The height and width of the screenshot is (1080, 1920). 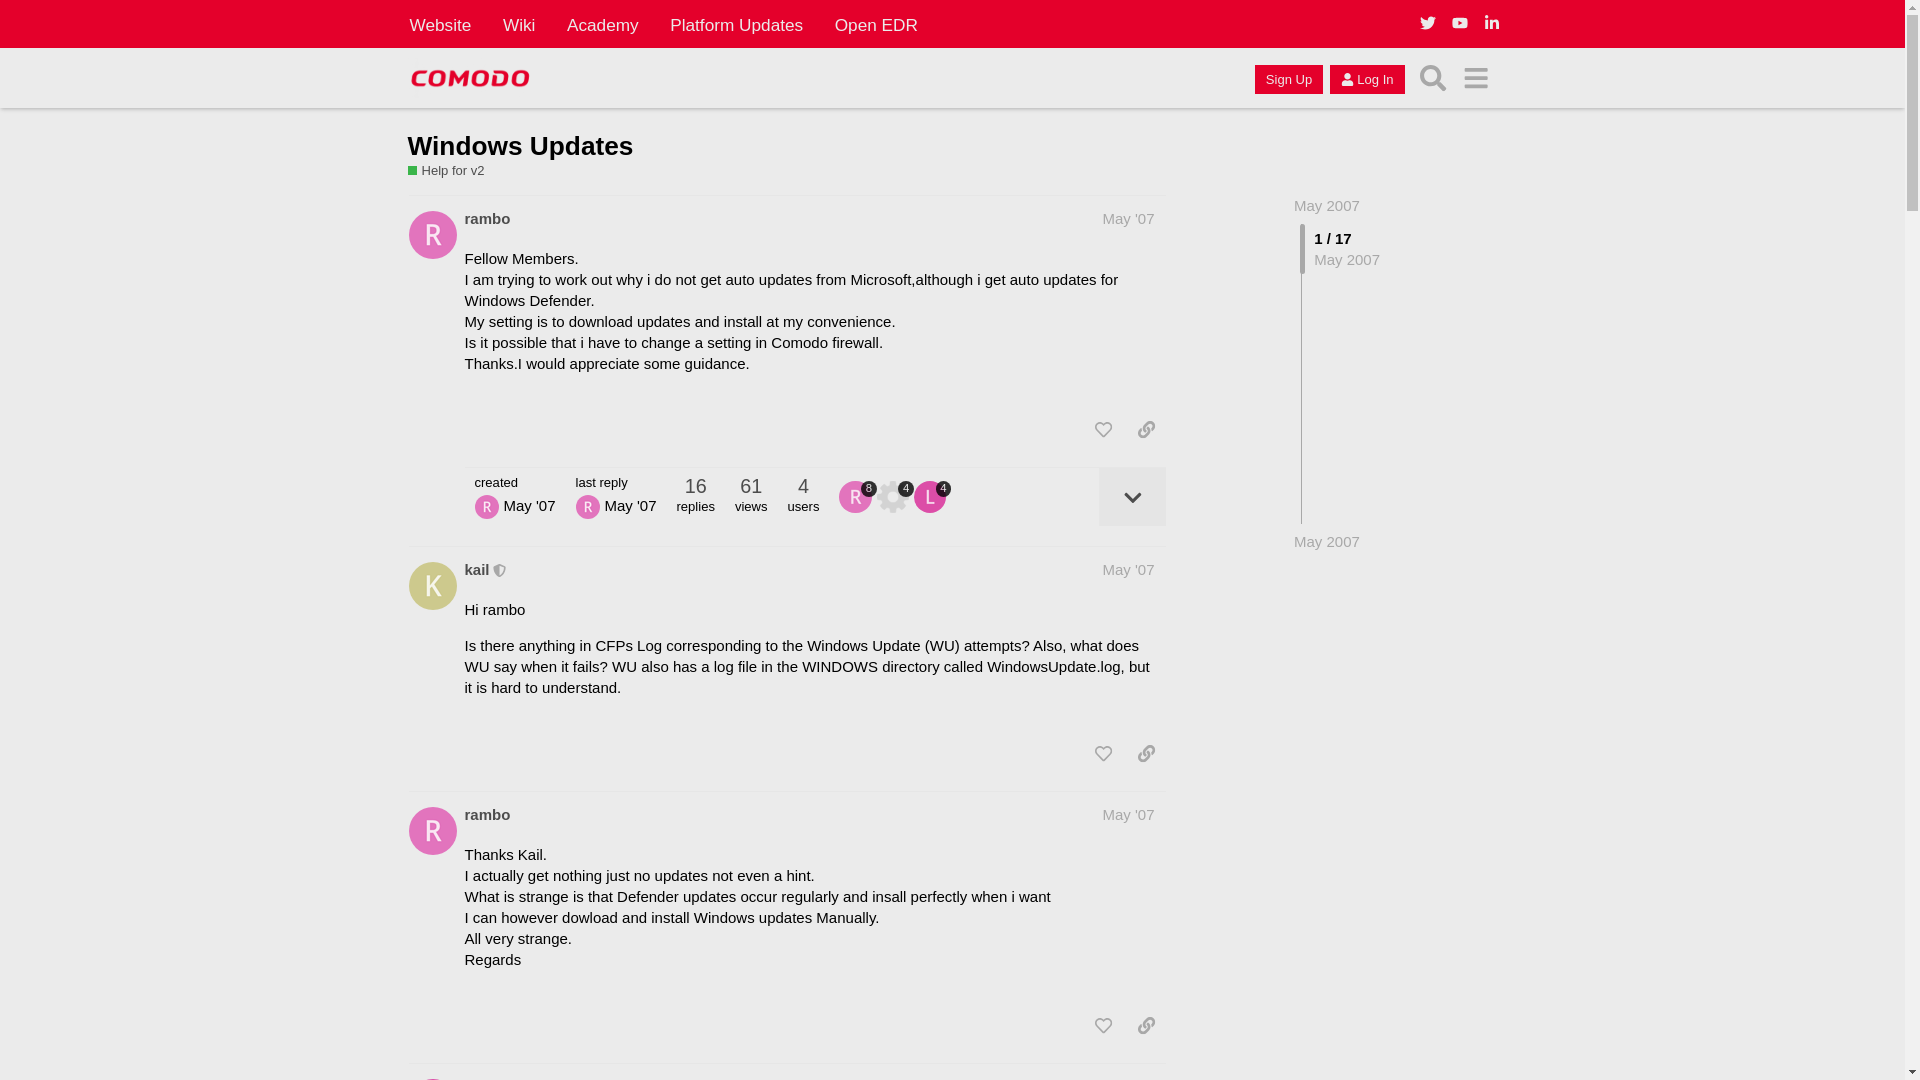 I want to click on May '07, so click(x=1128, y=568).